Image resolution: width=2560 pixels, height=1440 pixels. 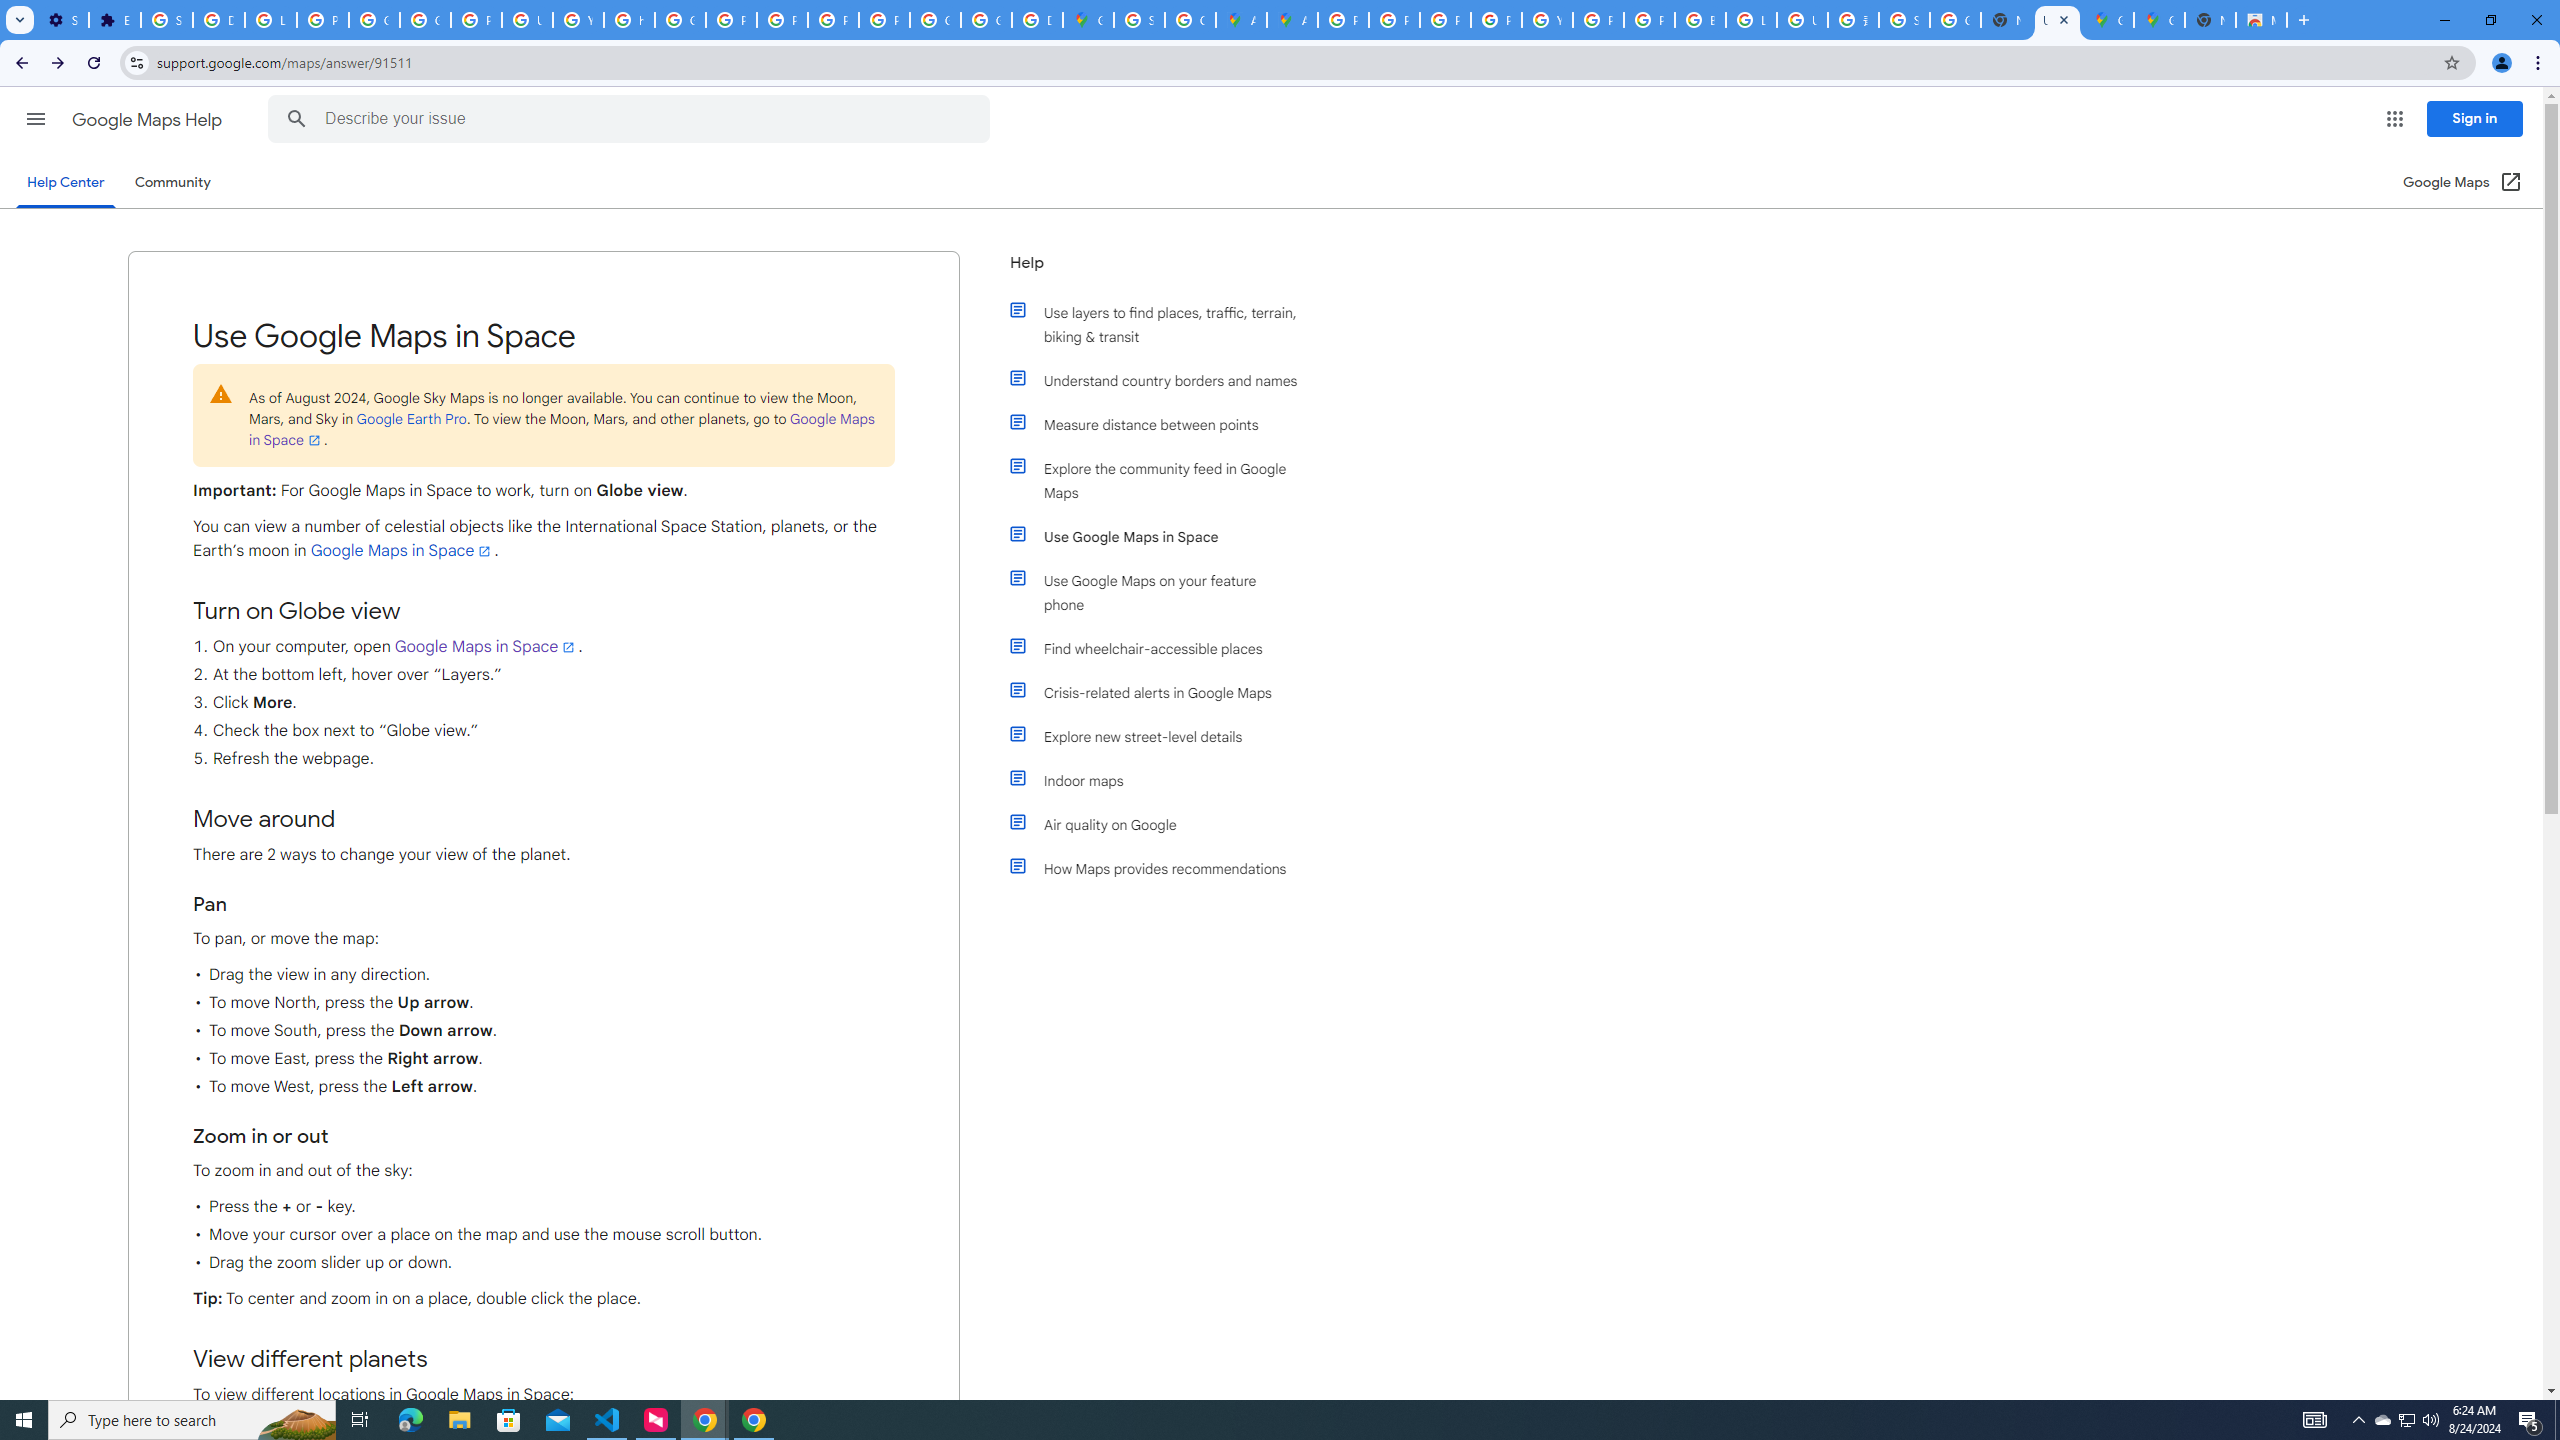 What do you see at coordinates (2210, 20) in the screenshot?
I see `New Tab` at bounding box center [2210, 20].